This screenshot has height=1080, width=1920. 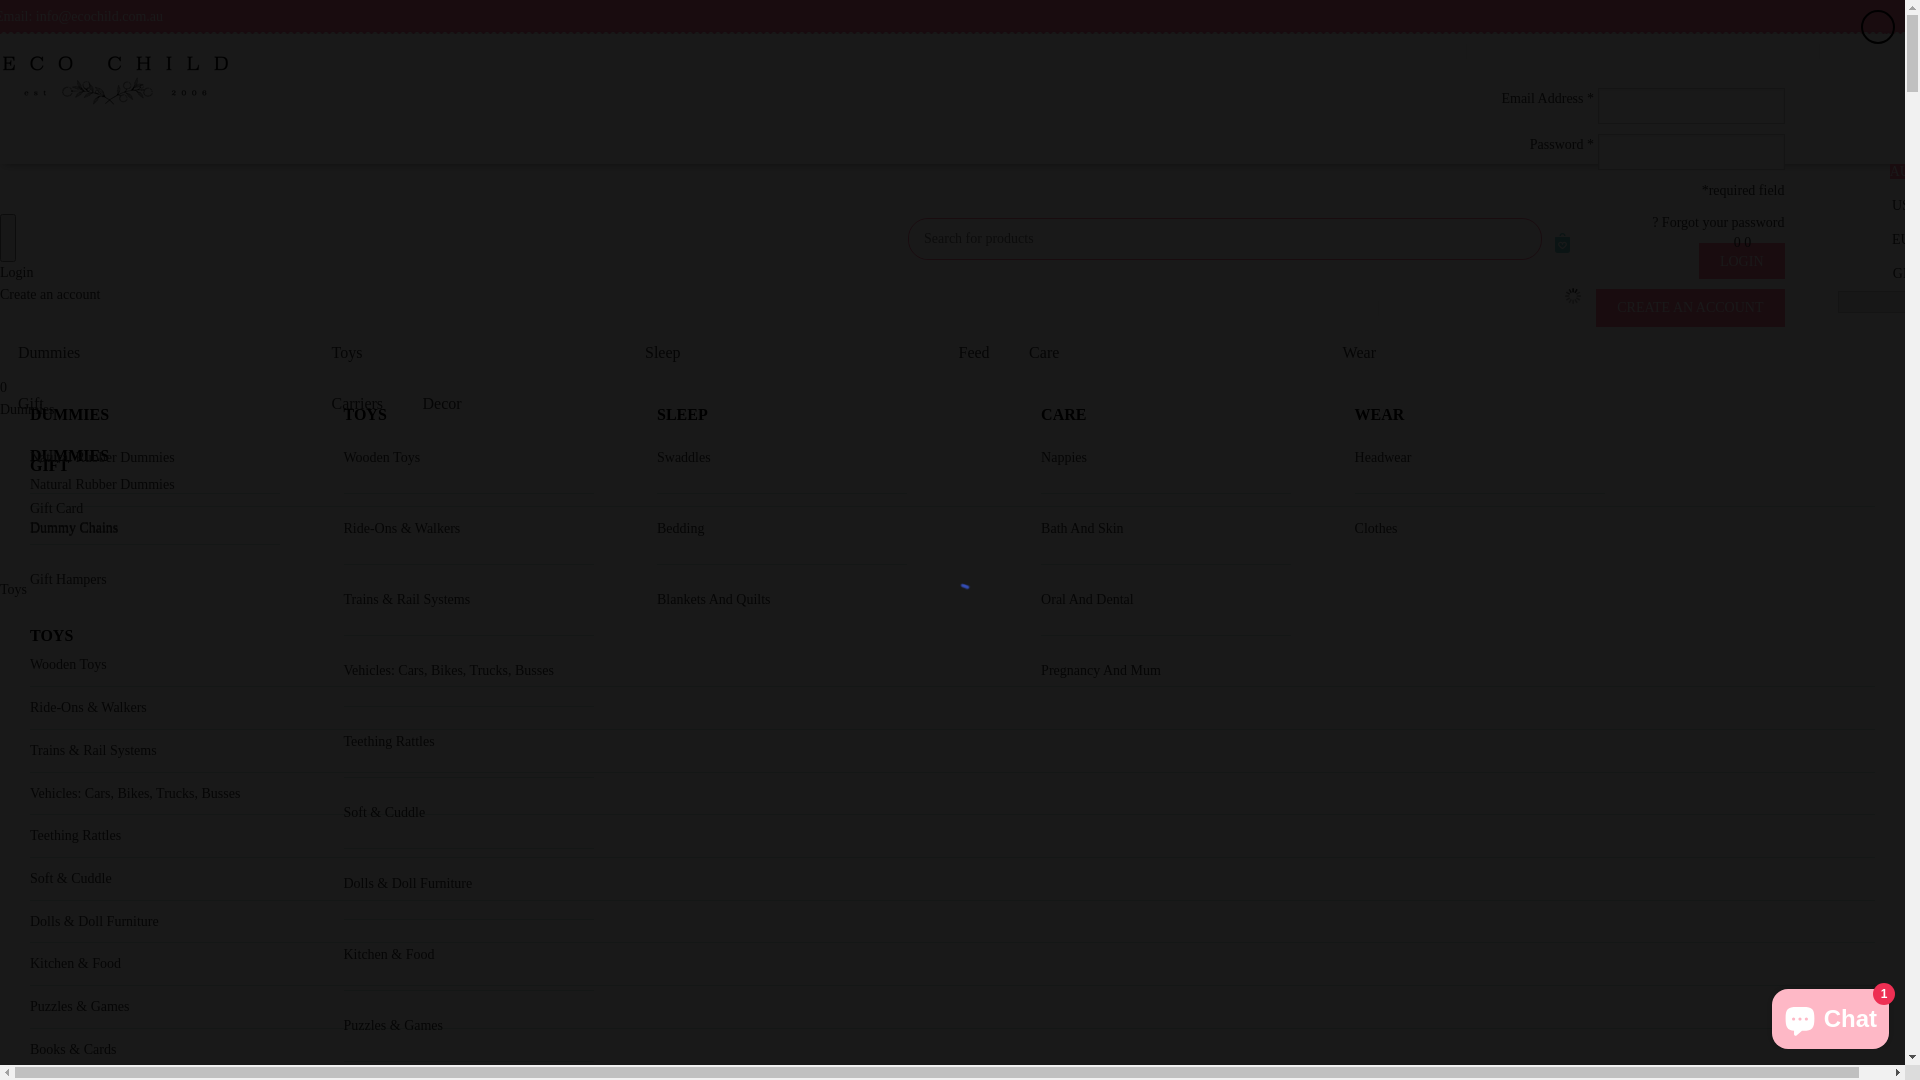 I want to click on Soft & Cuddle, so click(x=71, y=878).